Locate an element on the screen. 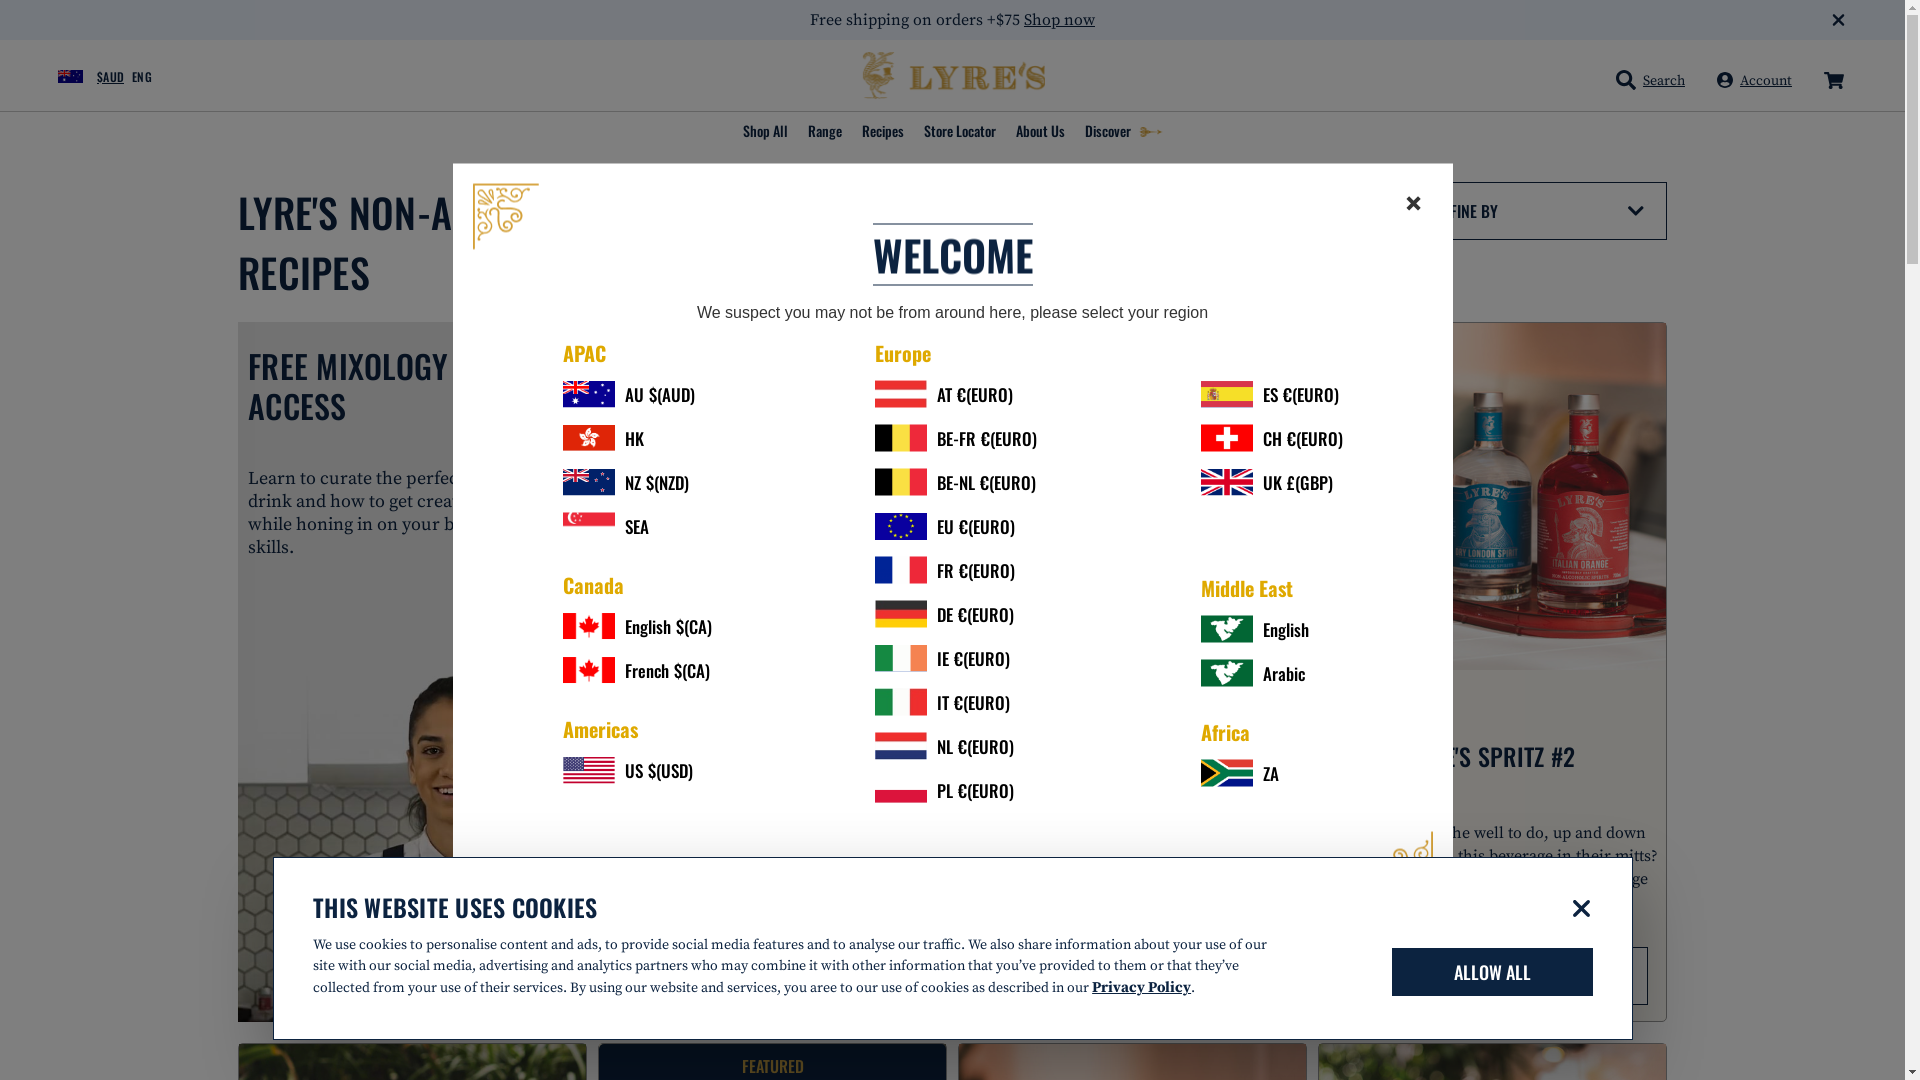  Account is located at coordinates (1754, 81).